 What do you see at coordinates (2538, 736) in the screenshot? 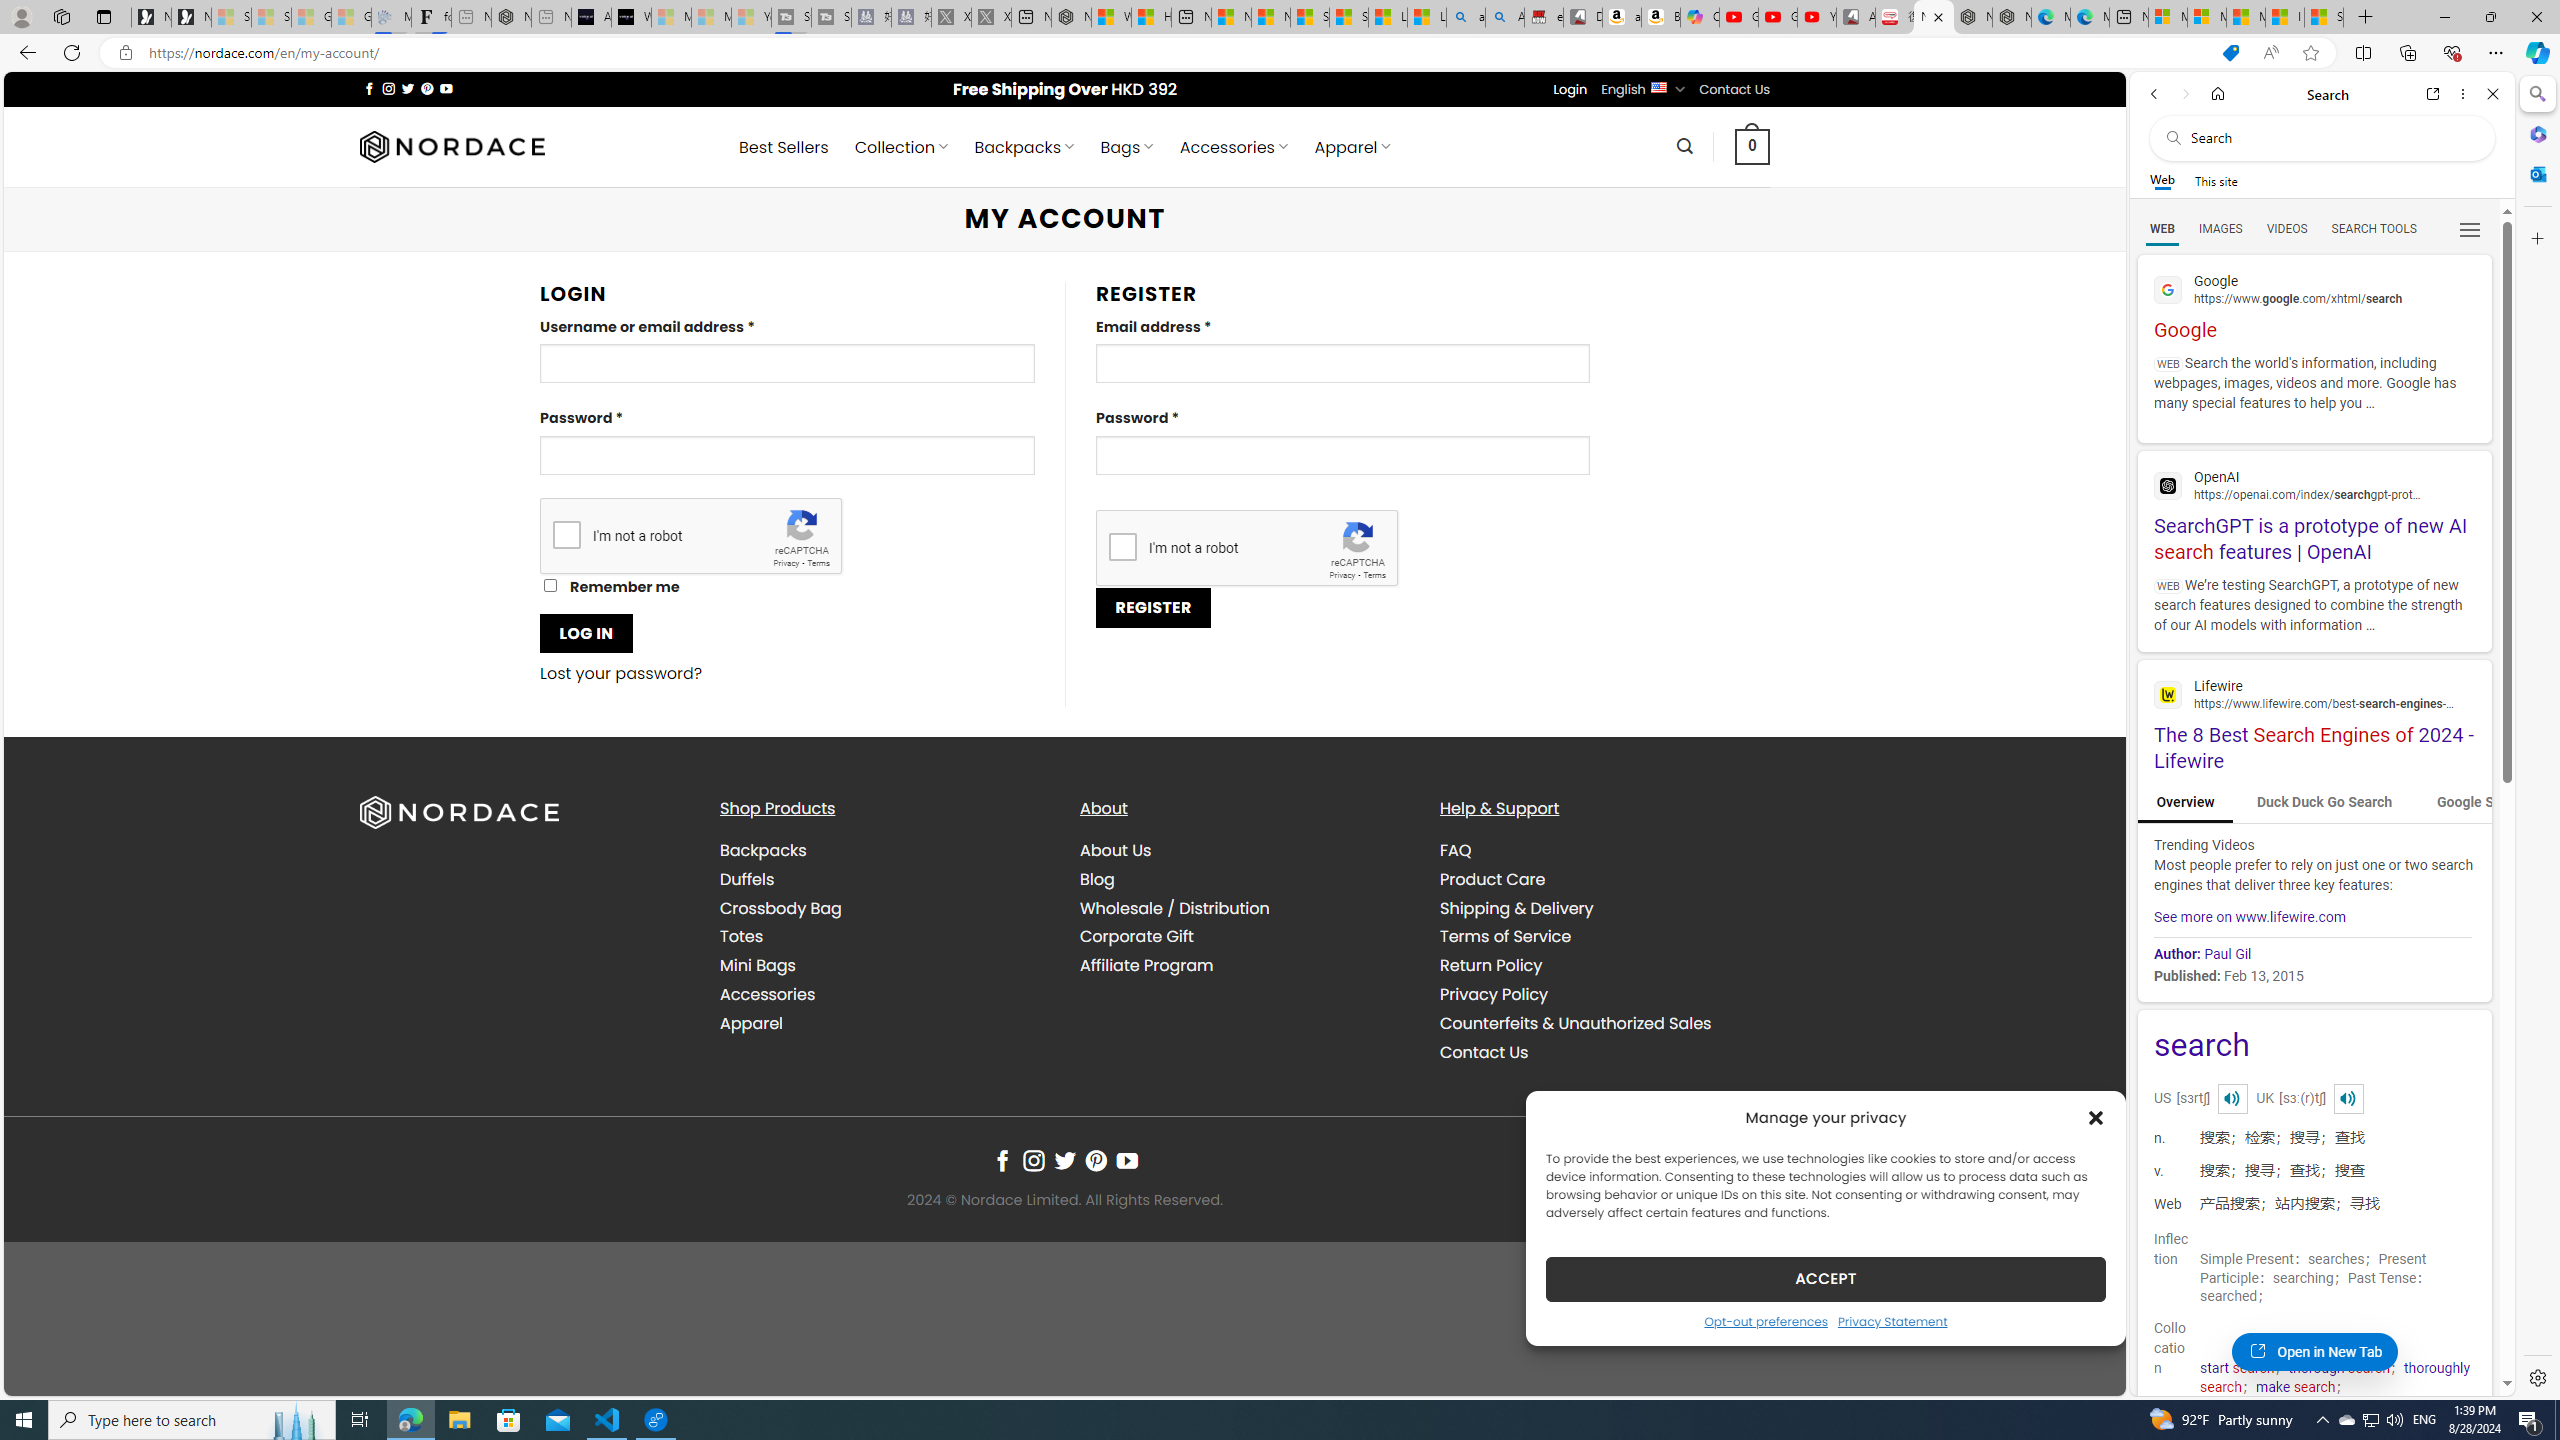
I see `Side bar` at bounding box center [2538, 736].